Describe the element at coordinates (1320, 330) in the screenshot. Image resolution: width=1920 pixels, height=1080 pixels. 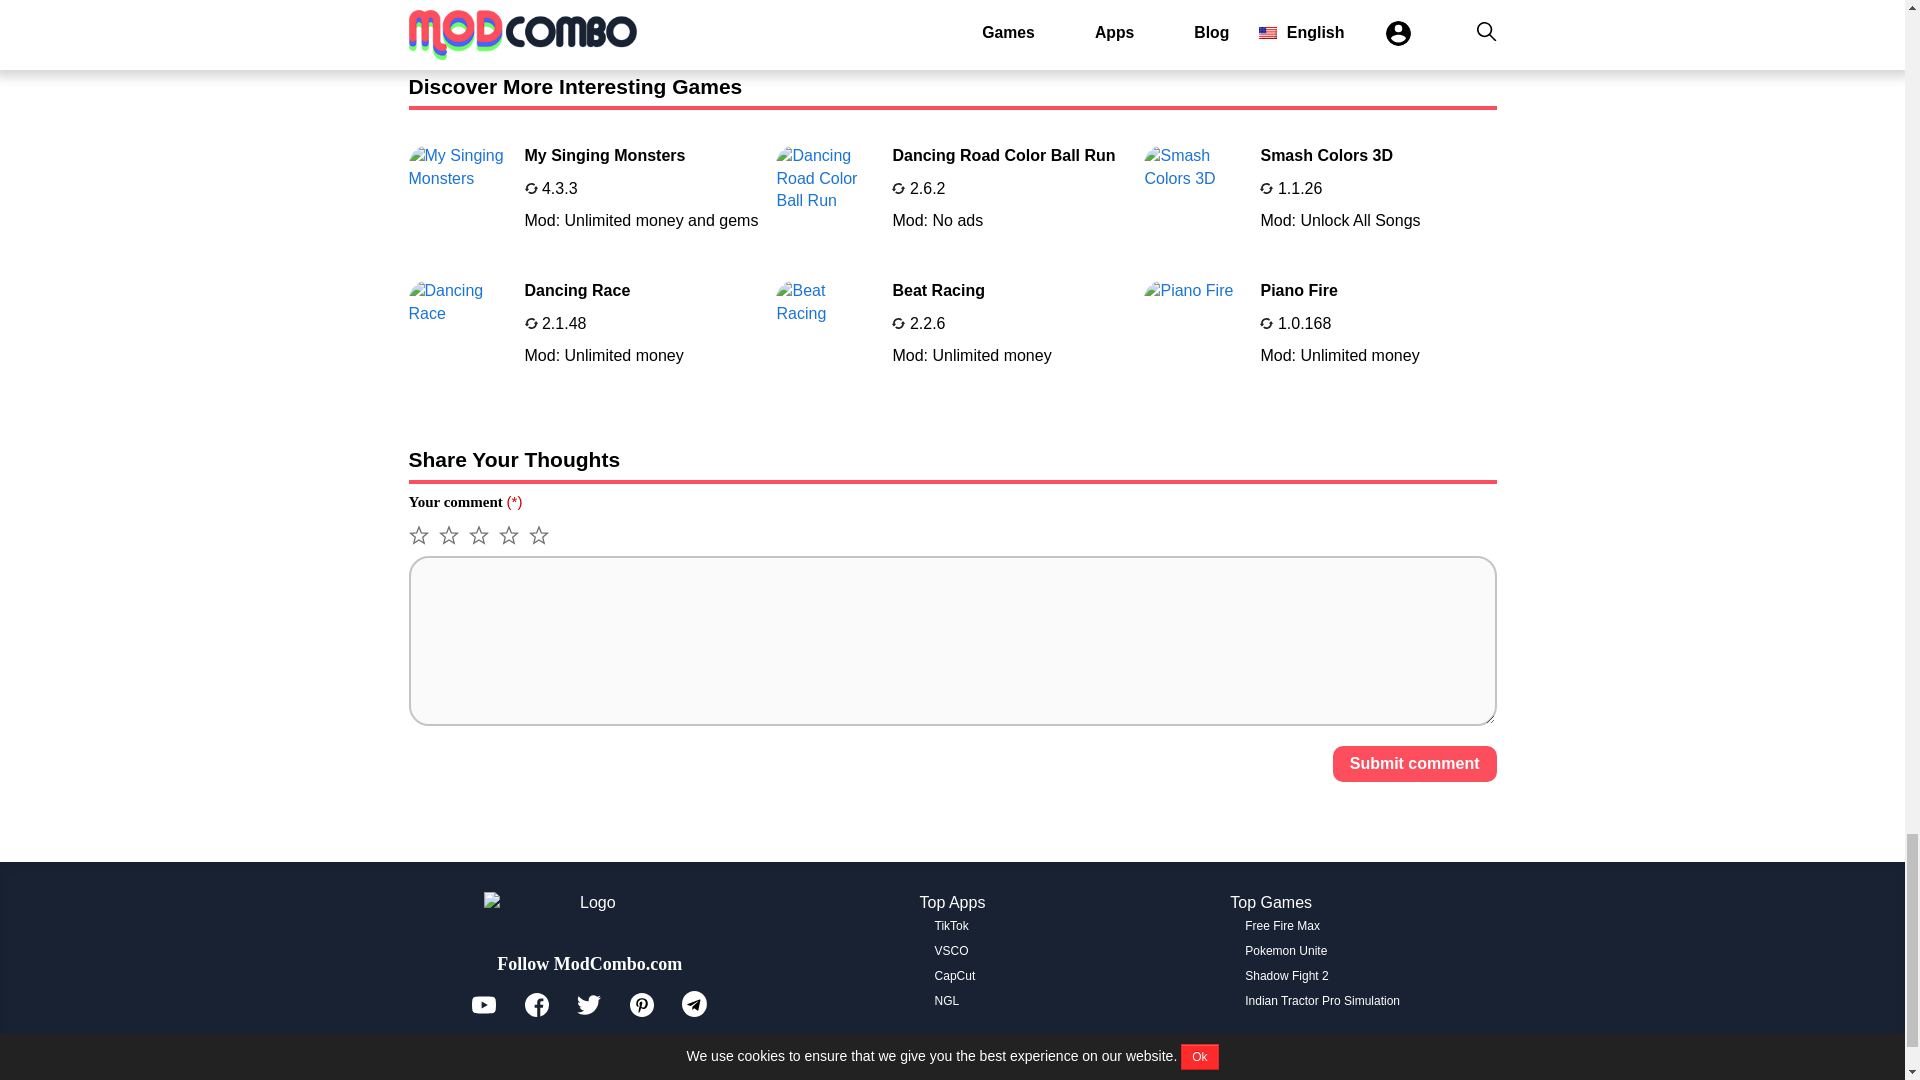
I see `DMCA.com Protection Status` at that location.